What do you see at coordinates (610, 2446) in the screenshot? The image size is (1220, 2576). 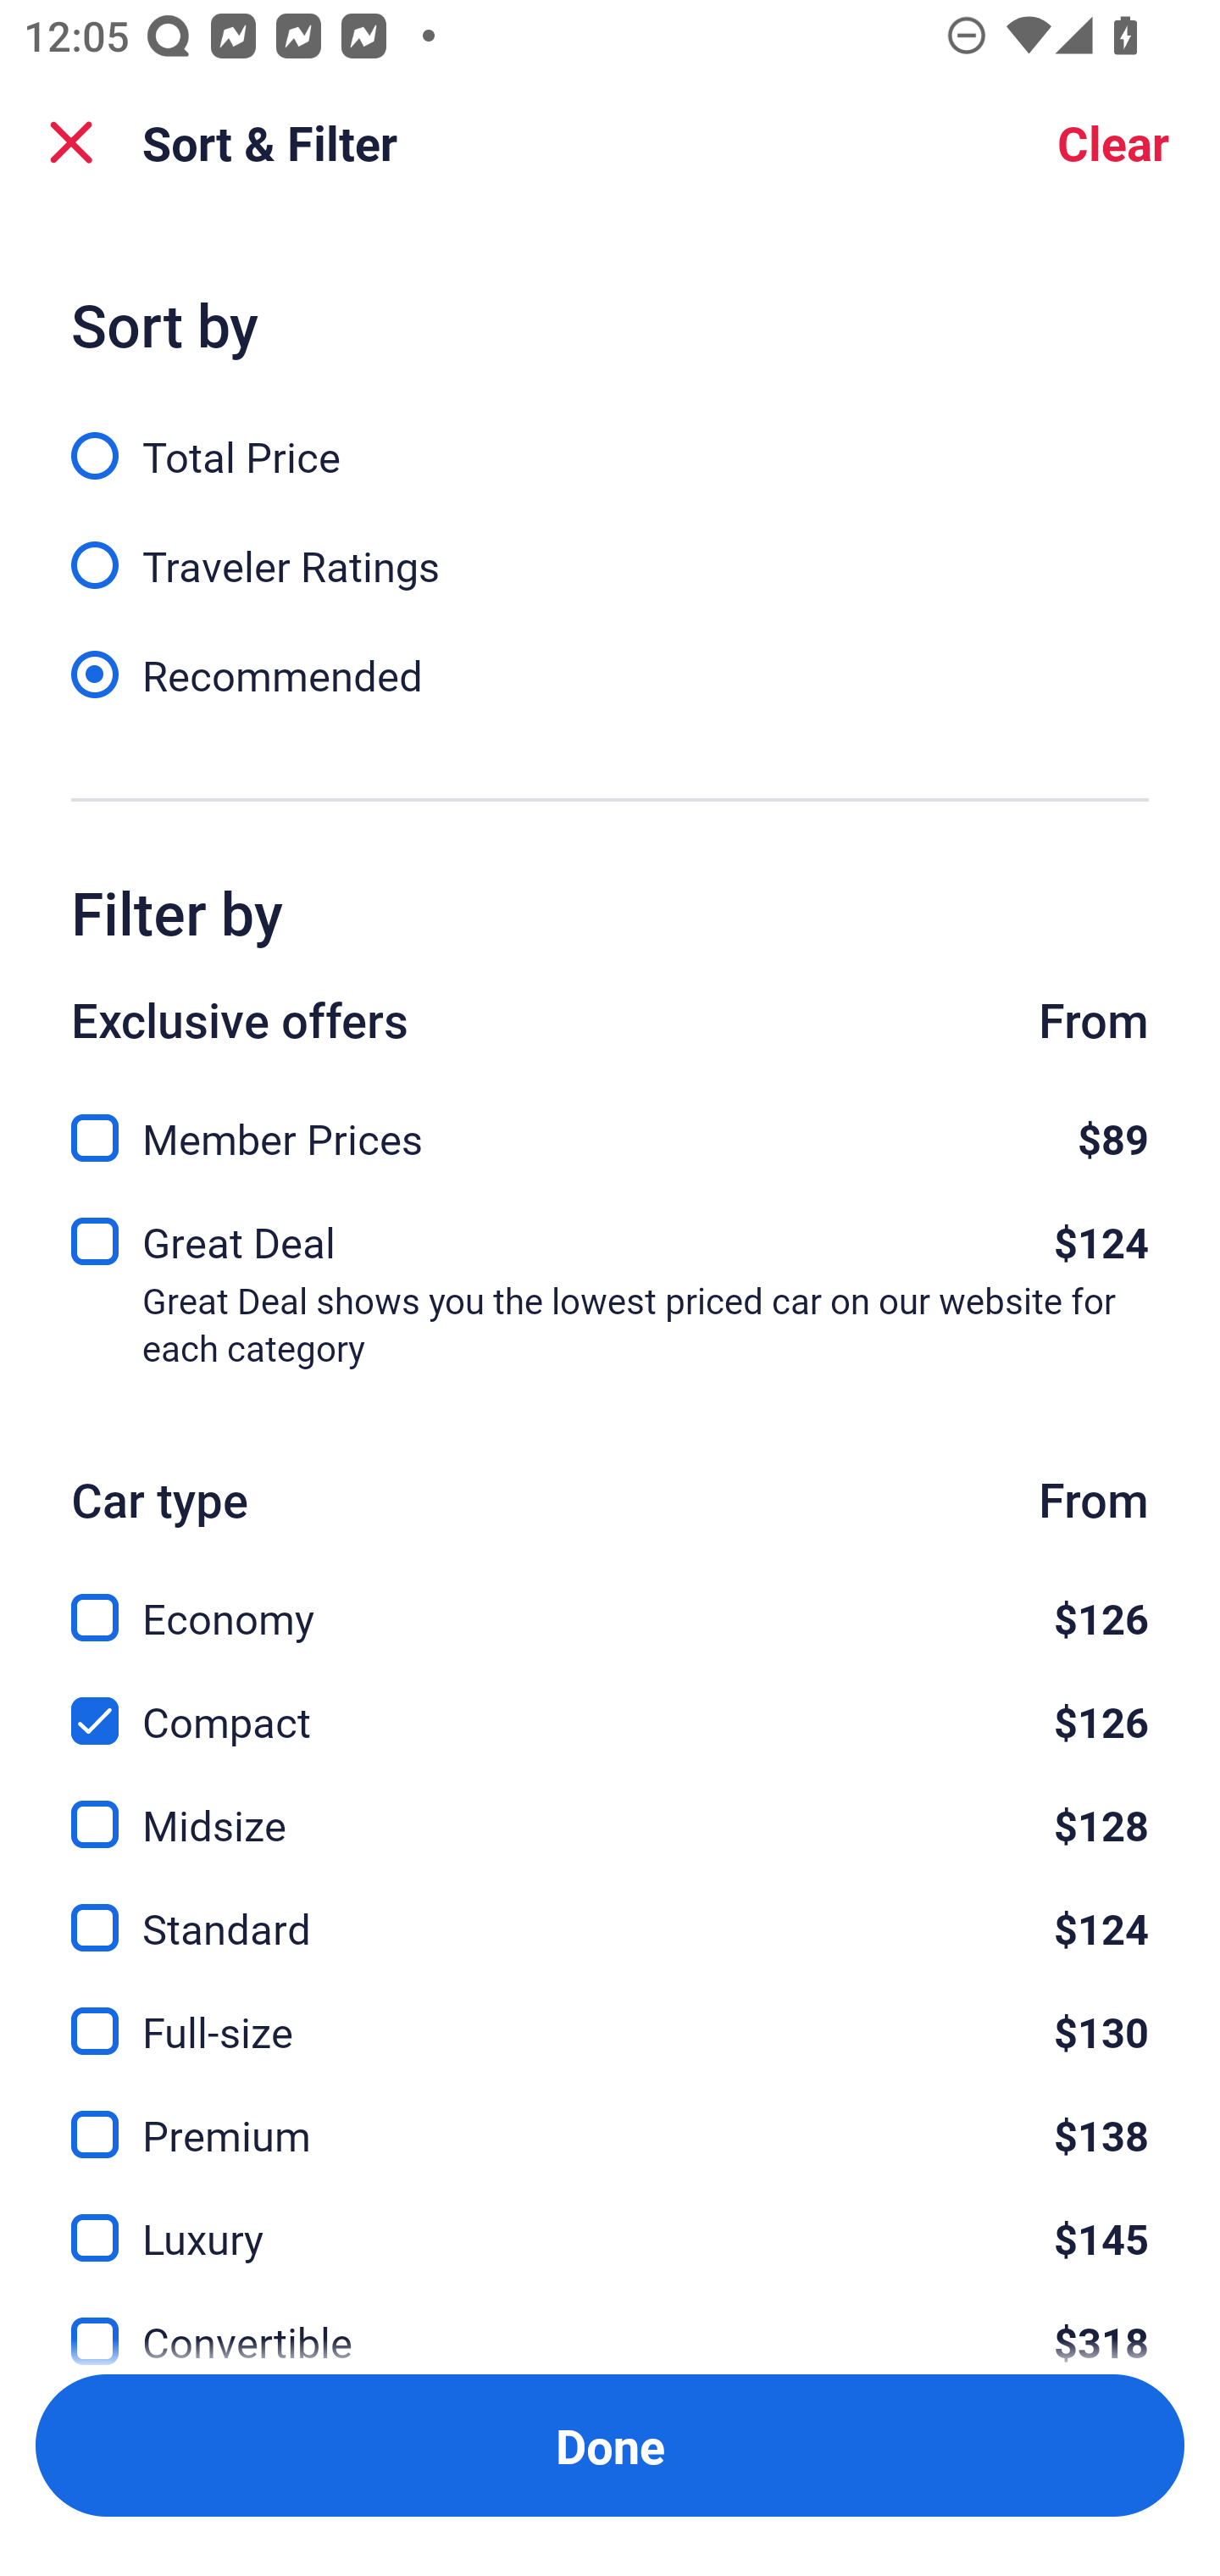 I see `Apply and close Sort and Filter Done` at bounding box center [610, 2446].